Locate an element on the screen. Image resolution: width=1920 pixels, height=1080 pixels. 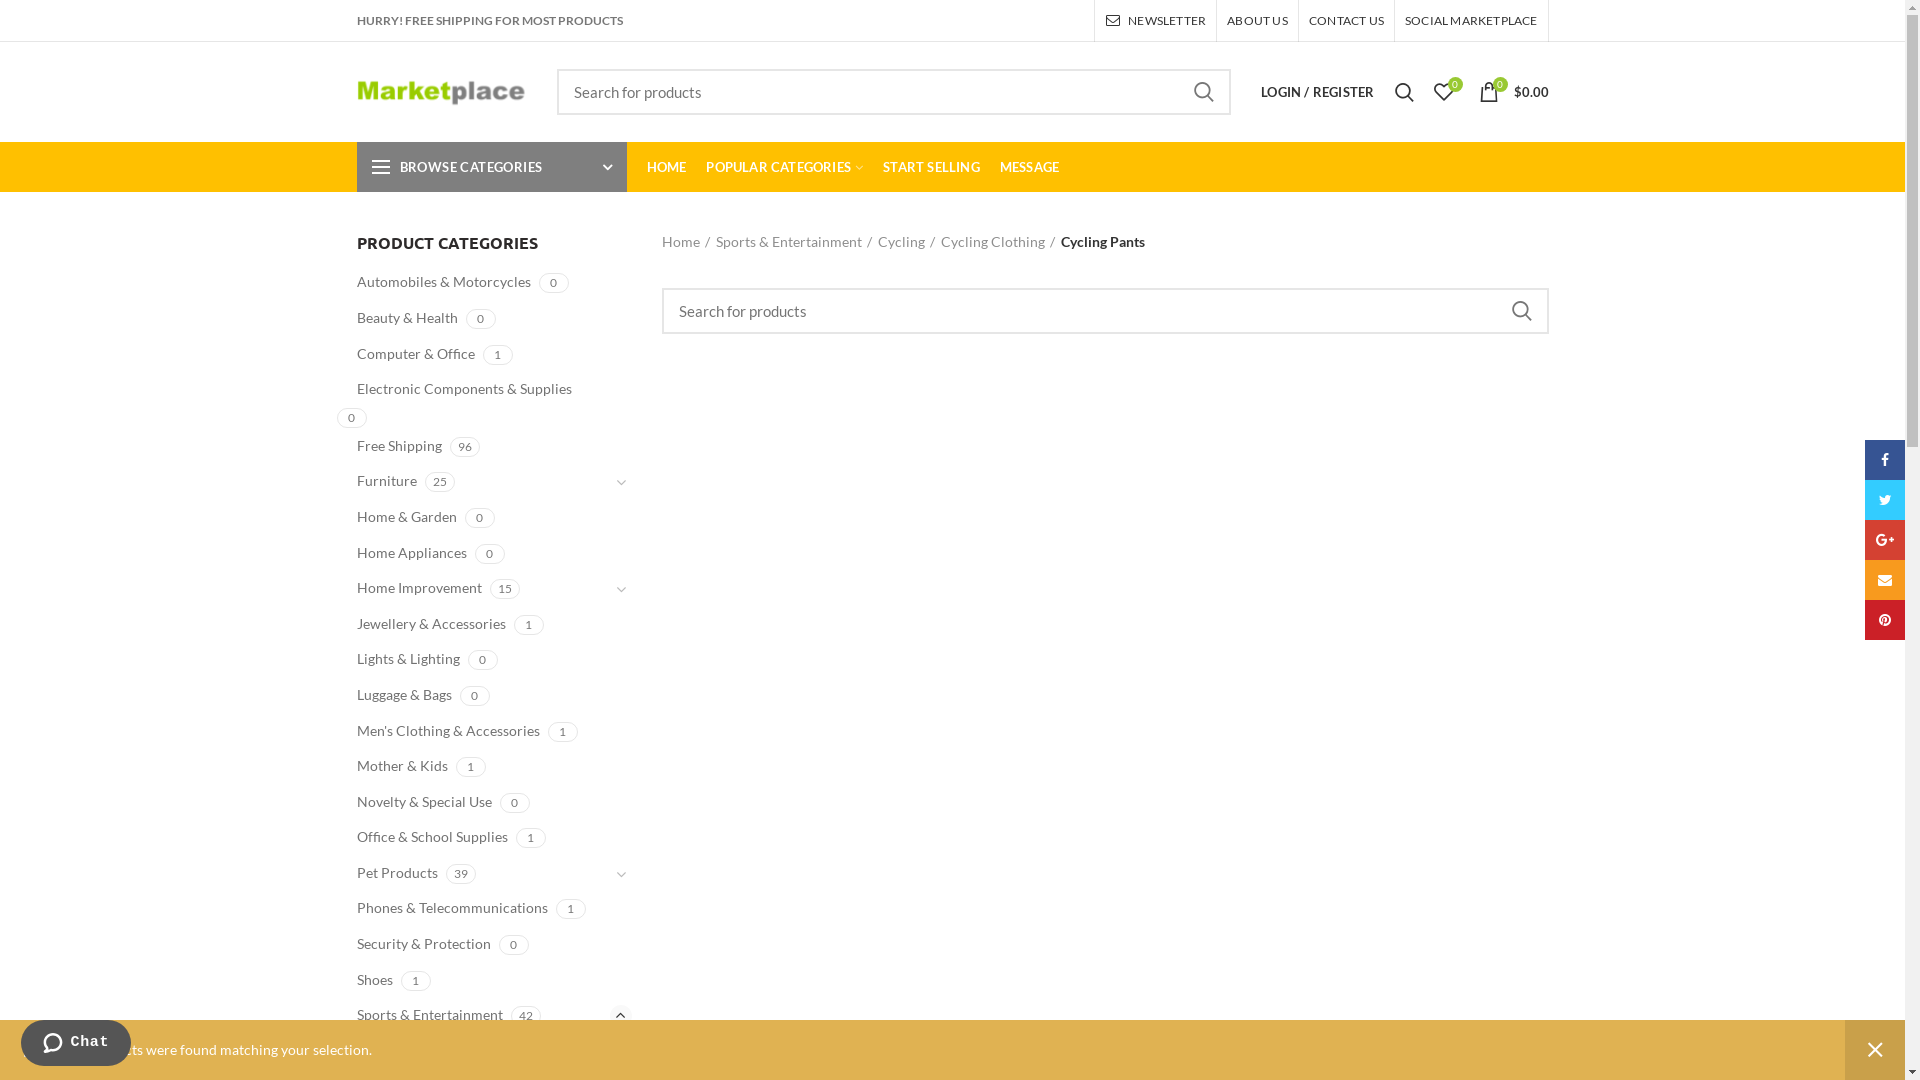
LOGIN / REGISTER is located at coordinates (1318, 92).